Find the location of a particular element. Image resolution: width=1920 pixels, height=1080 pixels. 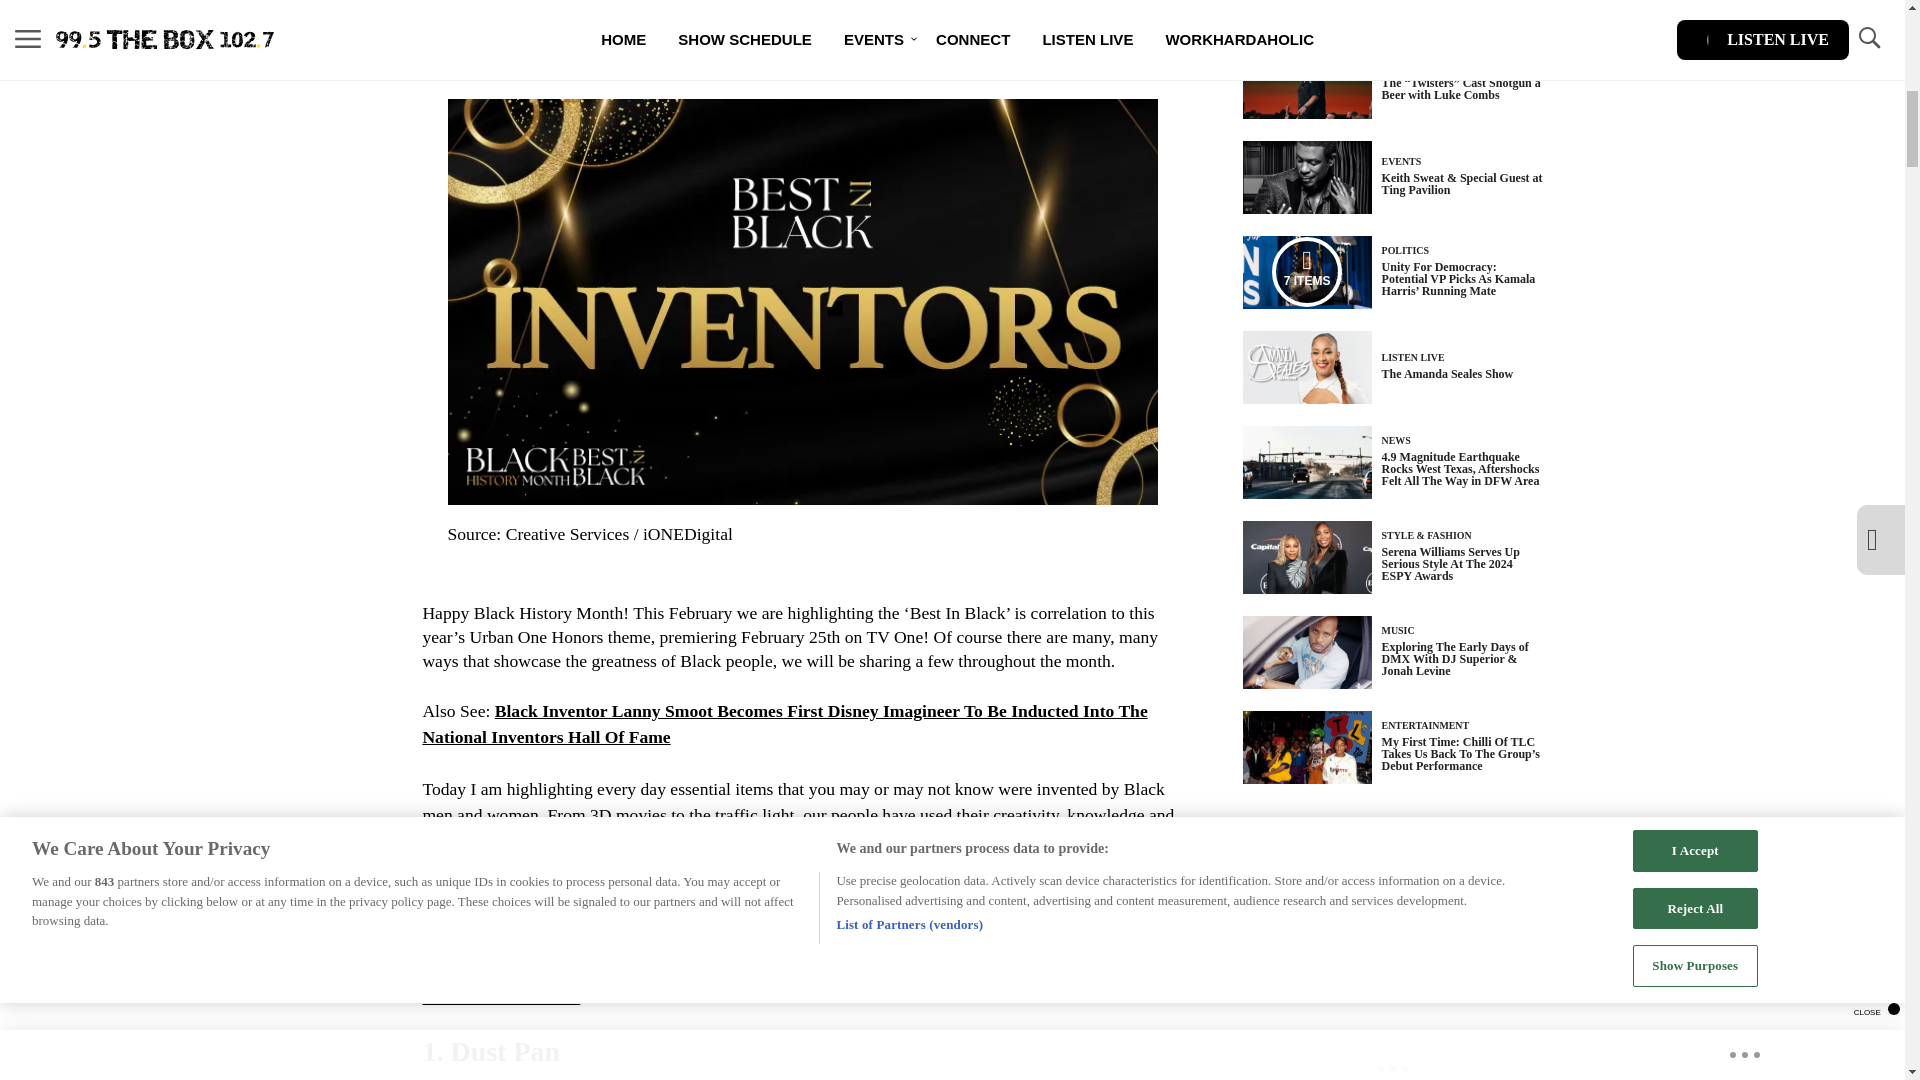

Best In Black: Essential Items Invented By Black People is located at coordinates (620, 970).